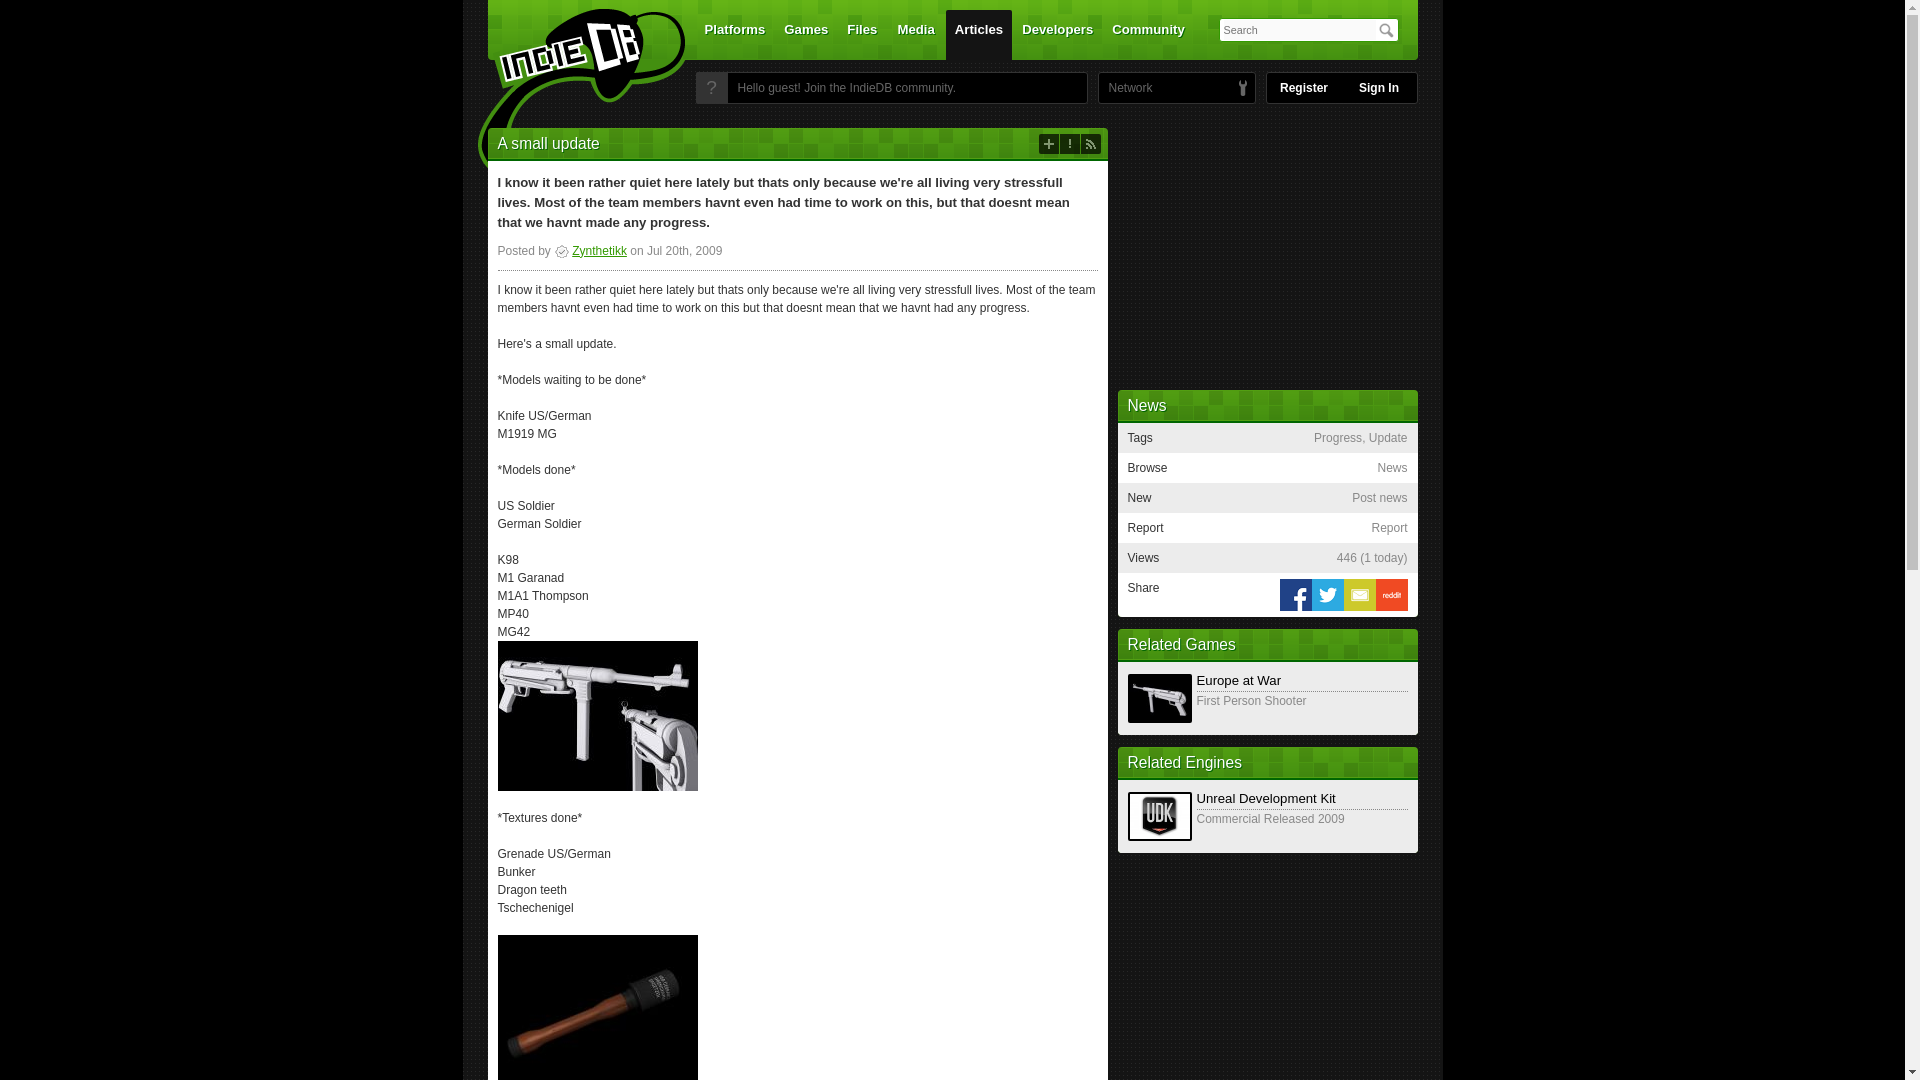 This screenshot has width=1920, height=1080. Describe the element at coordinates (1048, 144) in the screenshot. I see `Post news` at that location.